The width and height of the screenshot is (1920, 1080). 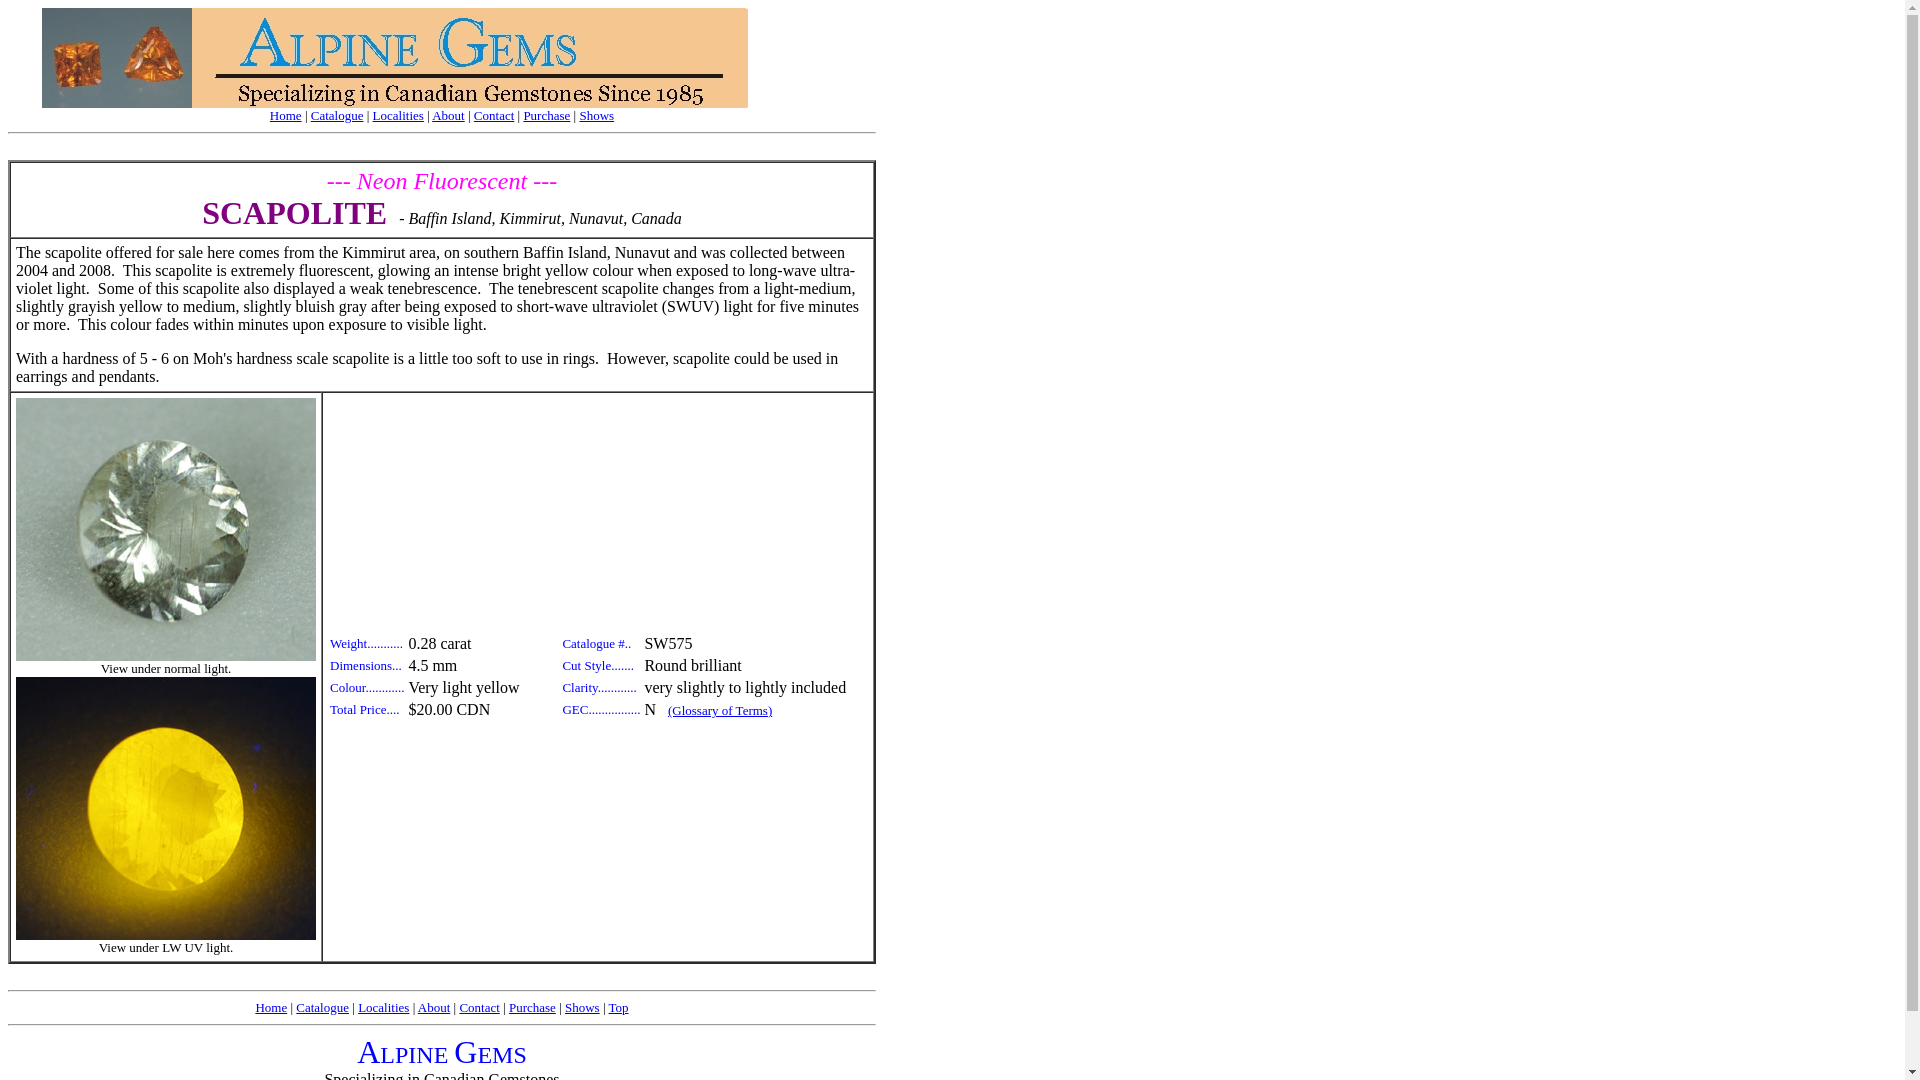 I want to click on Catalogue, so click(x=322, y=1008).